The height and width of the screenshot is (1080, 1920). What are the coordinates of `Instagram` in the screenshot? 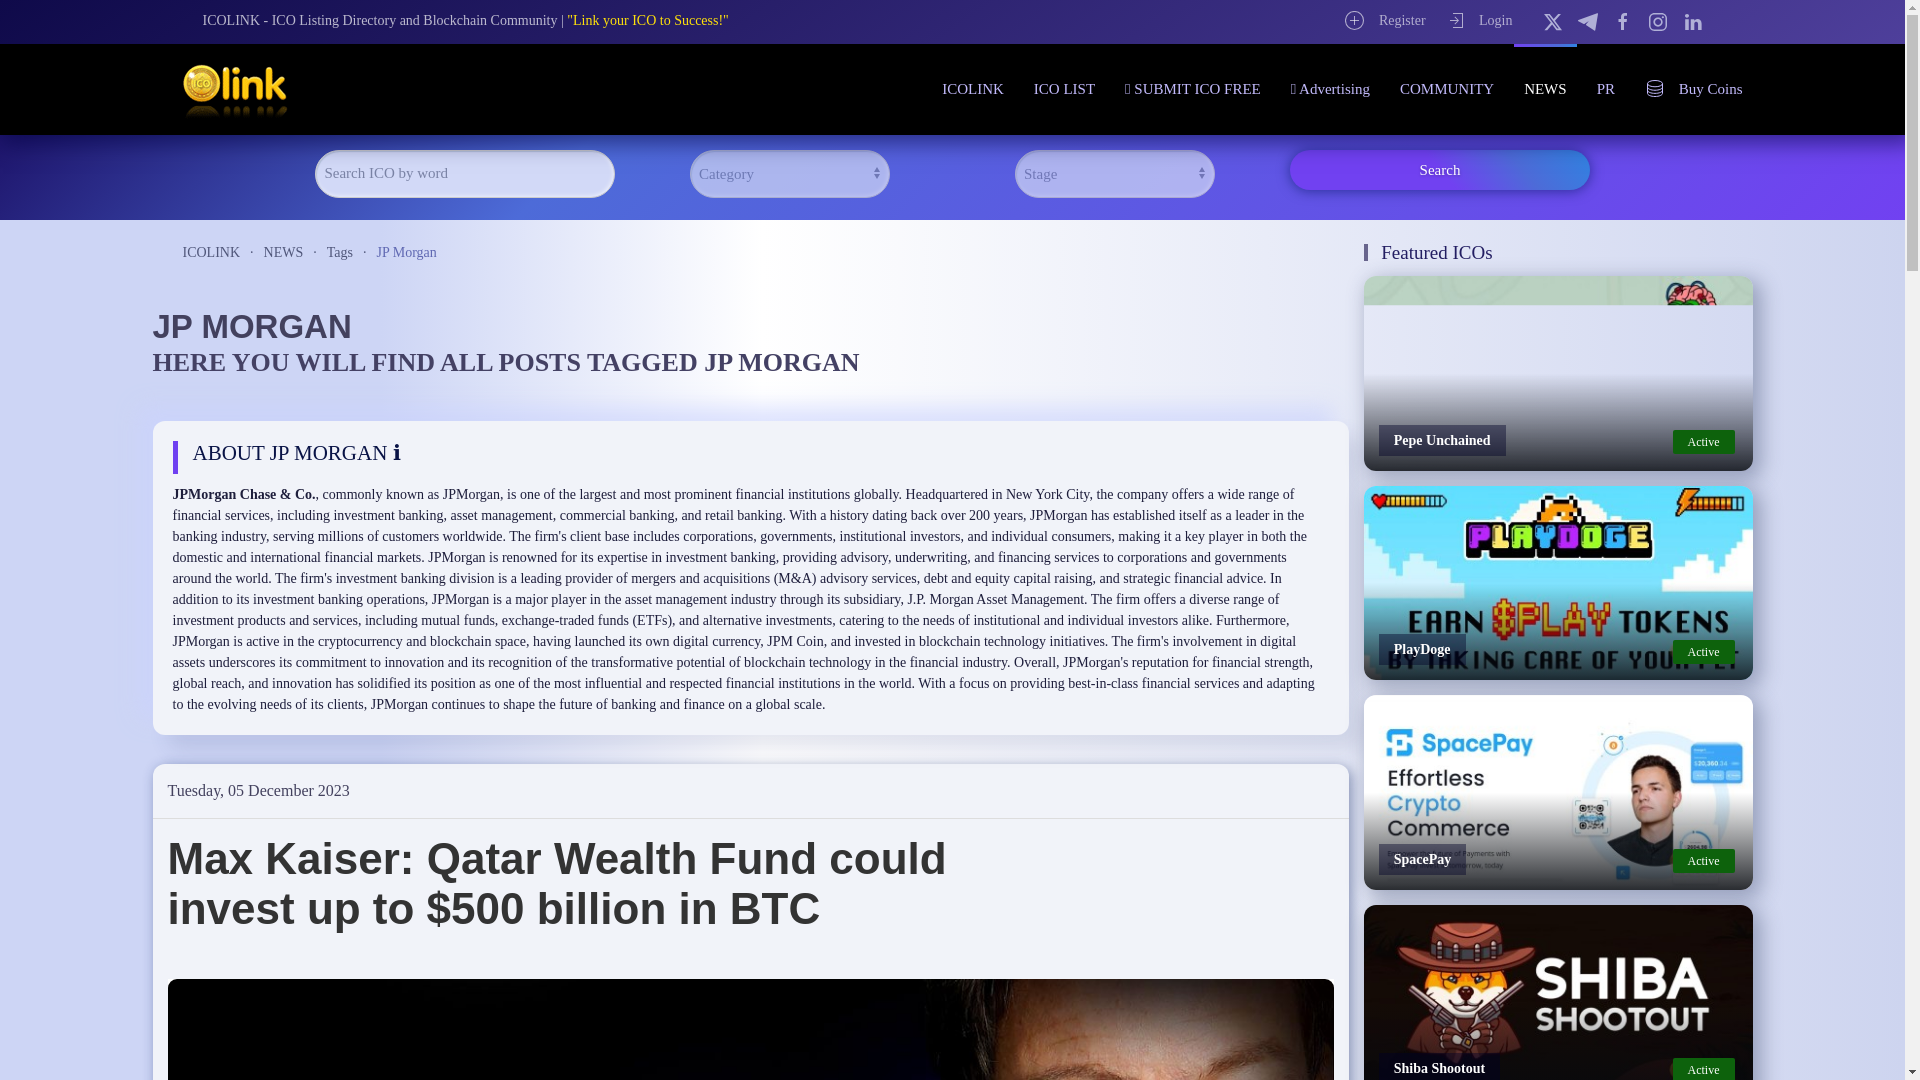 It's located at (1658, 20).